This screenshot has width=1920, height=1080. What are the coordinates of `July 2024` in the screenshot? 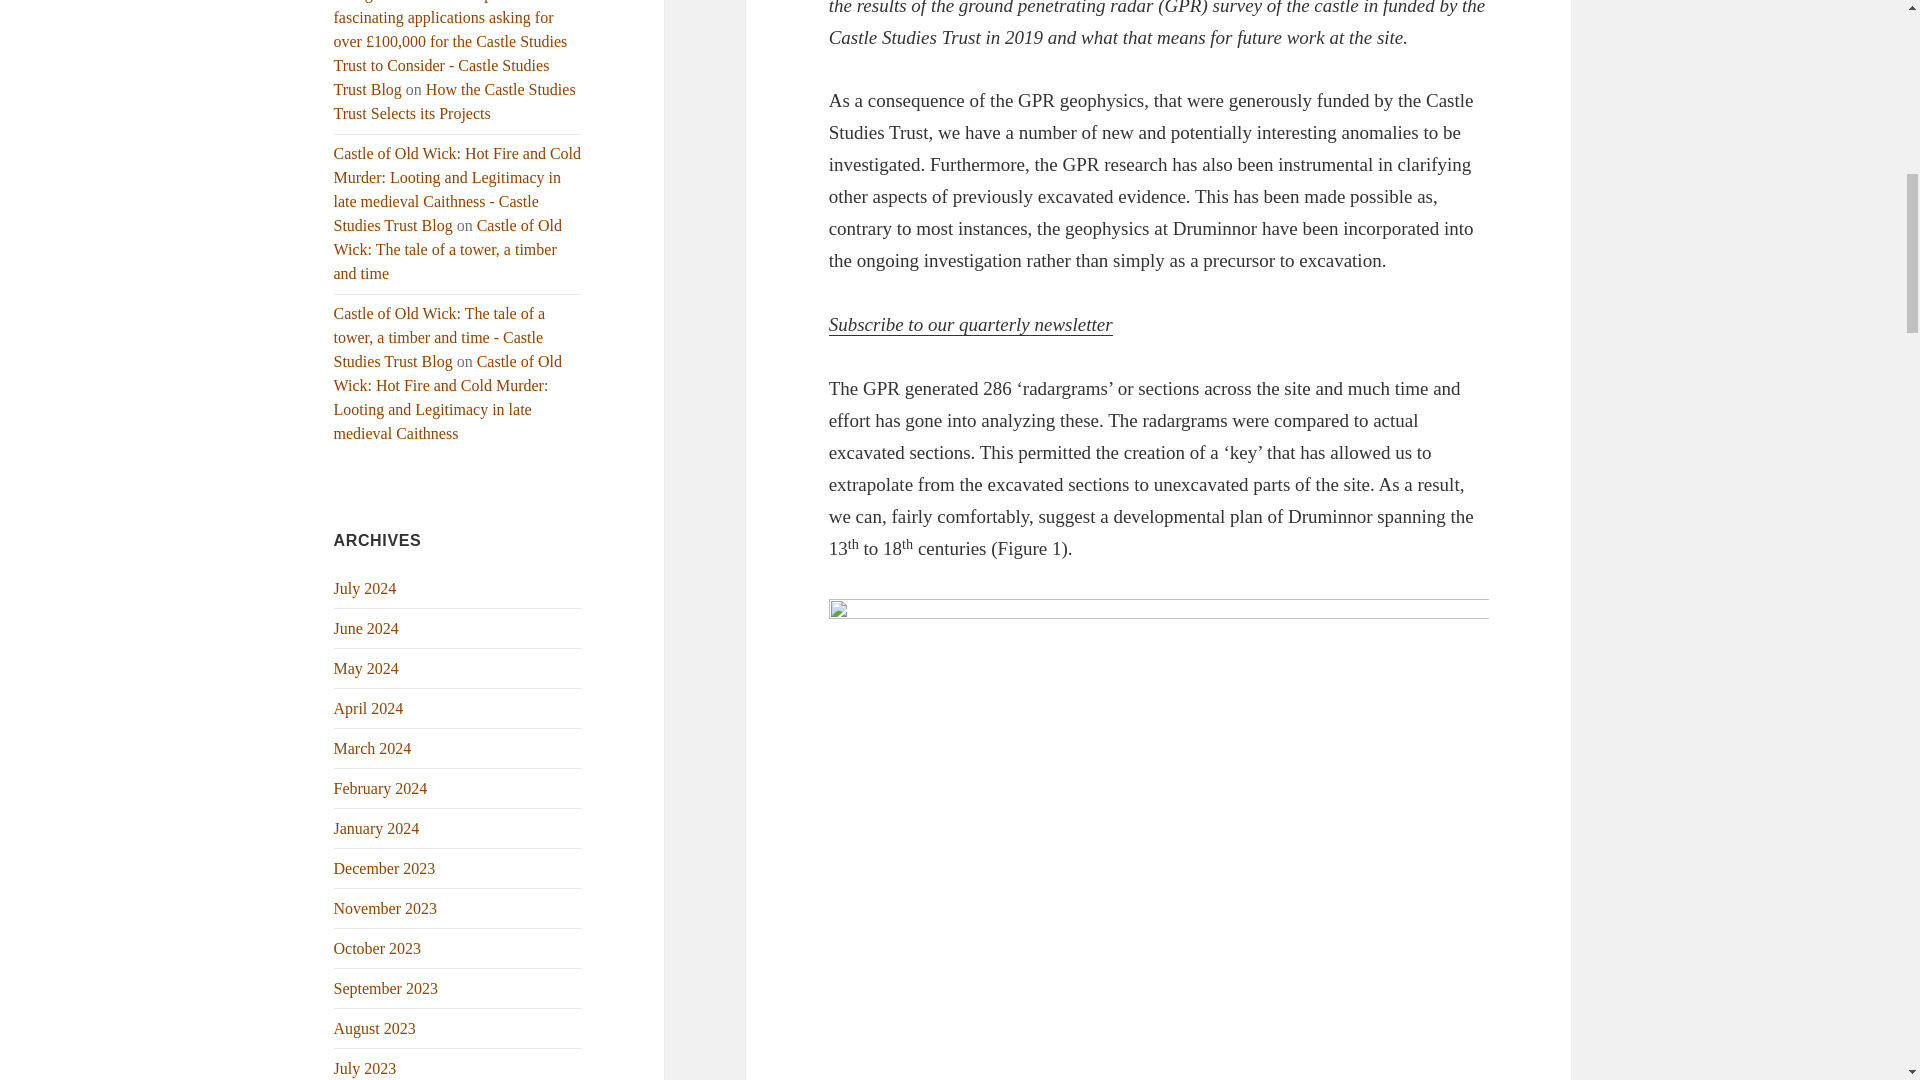 It's located at (366, 588).